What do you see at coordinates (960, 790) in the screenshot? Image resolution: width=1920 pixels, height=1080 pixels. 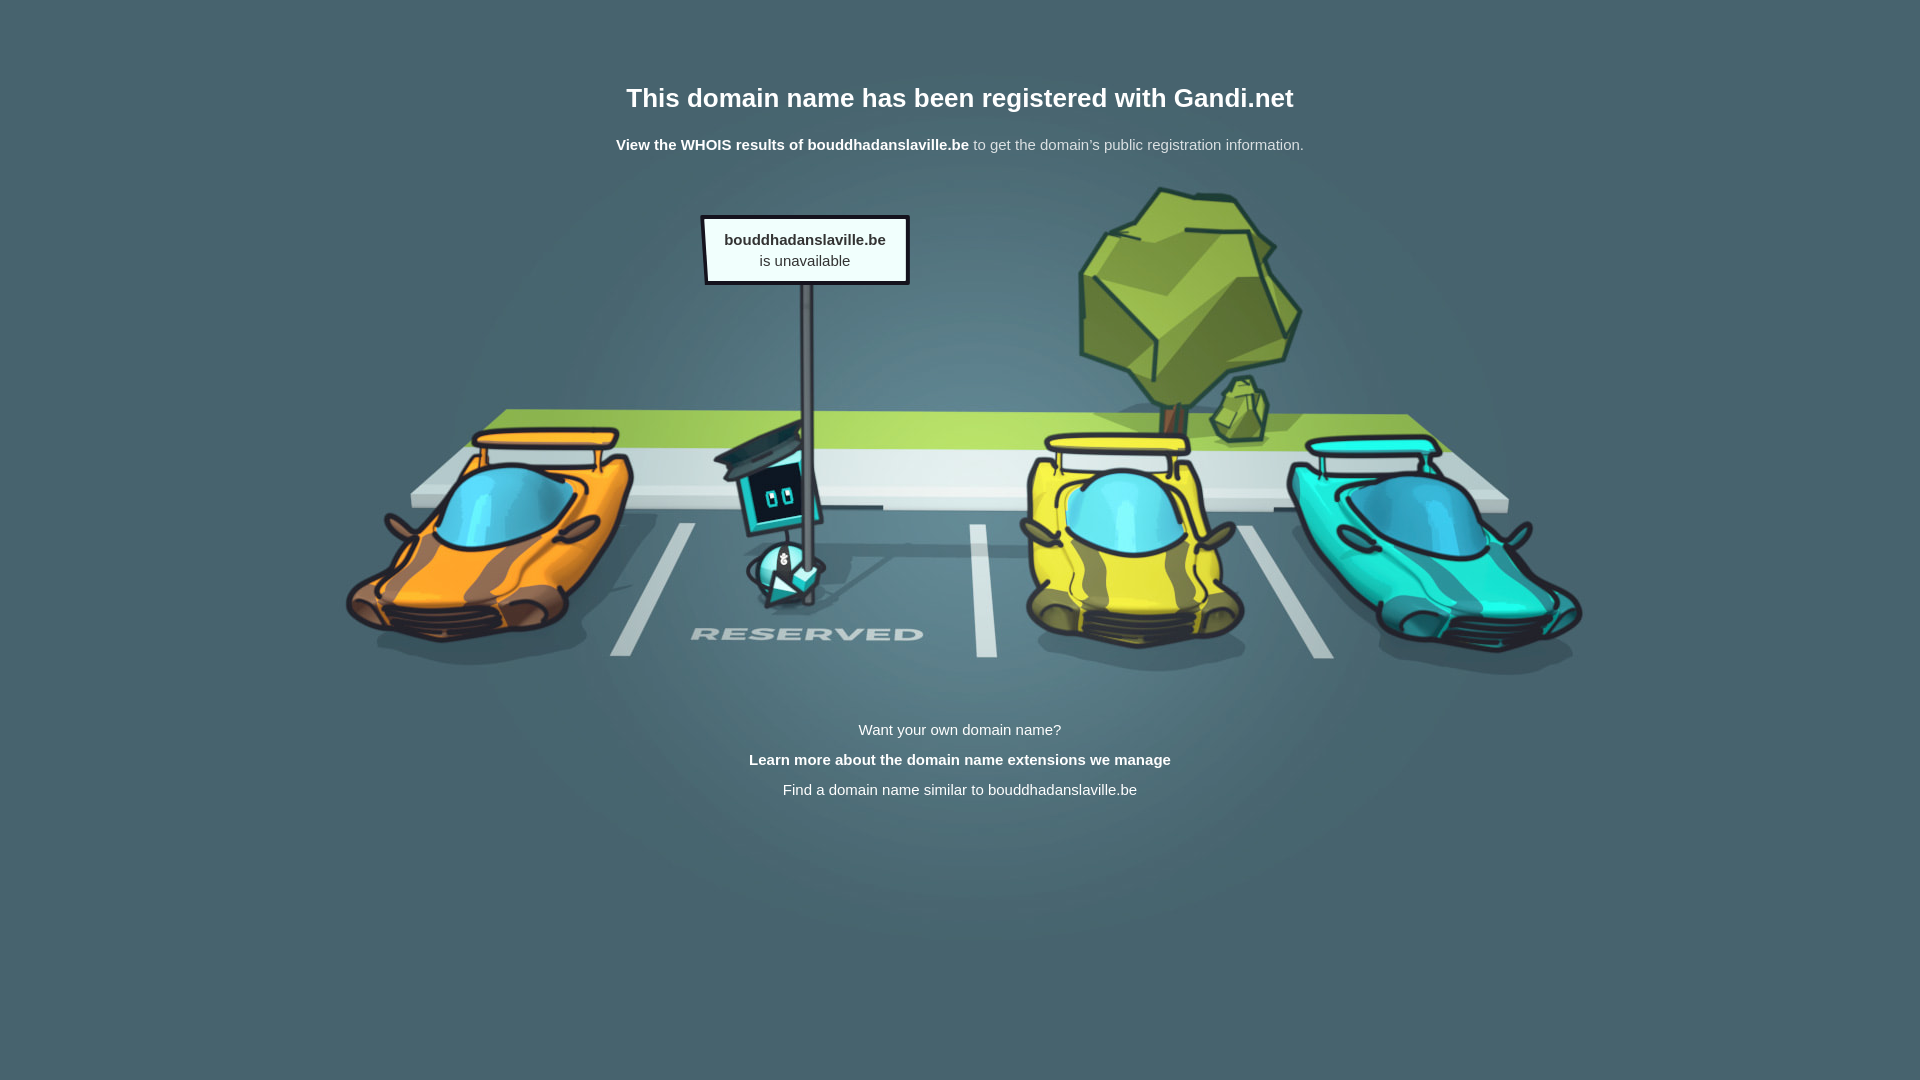 I see `Find a domain name similar to bouddhadanslaville.be` at bounding box center [960, 790].